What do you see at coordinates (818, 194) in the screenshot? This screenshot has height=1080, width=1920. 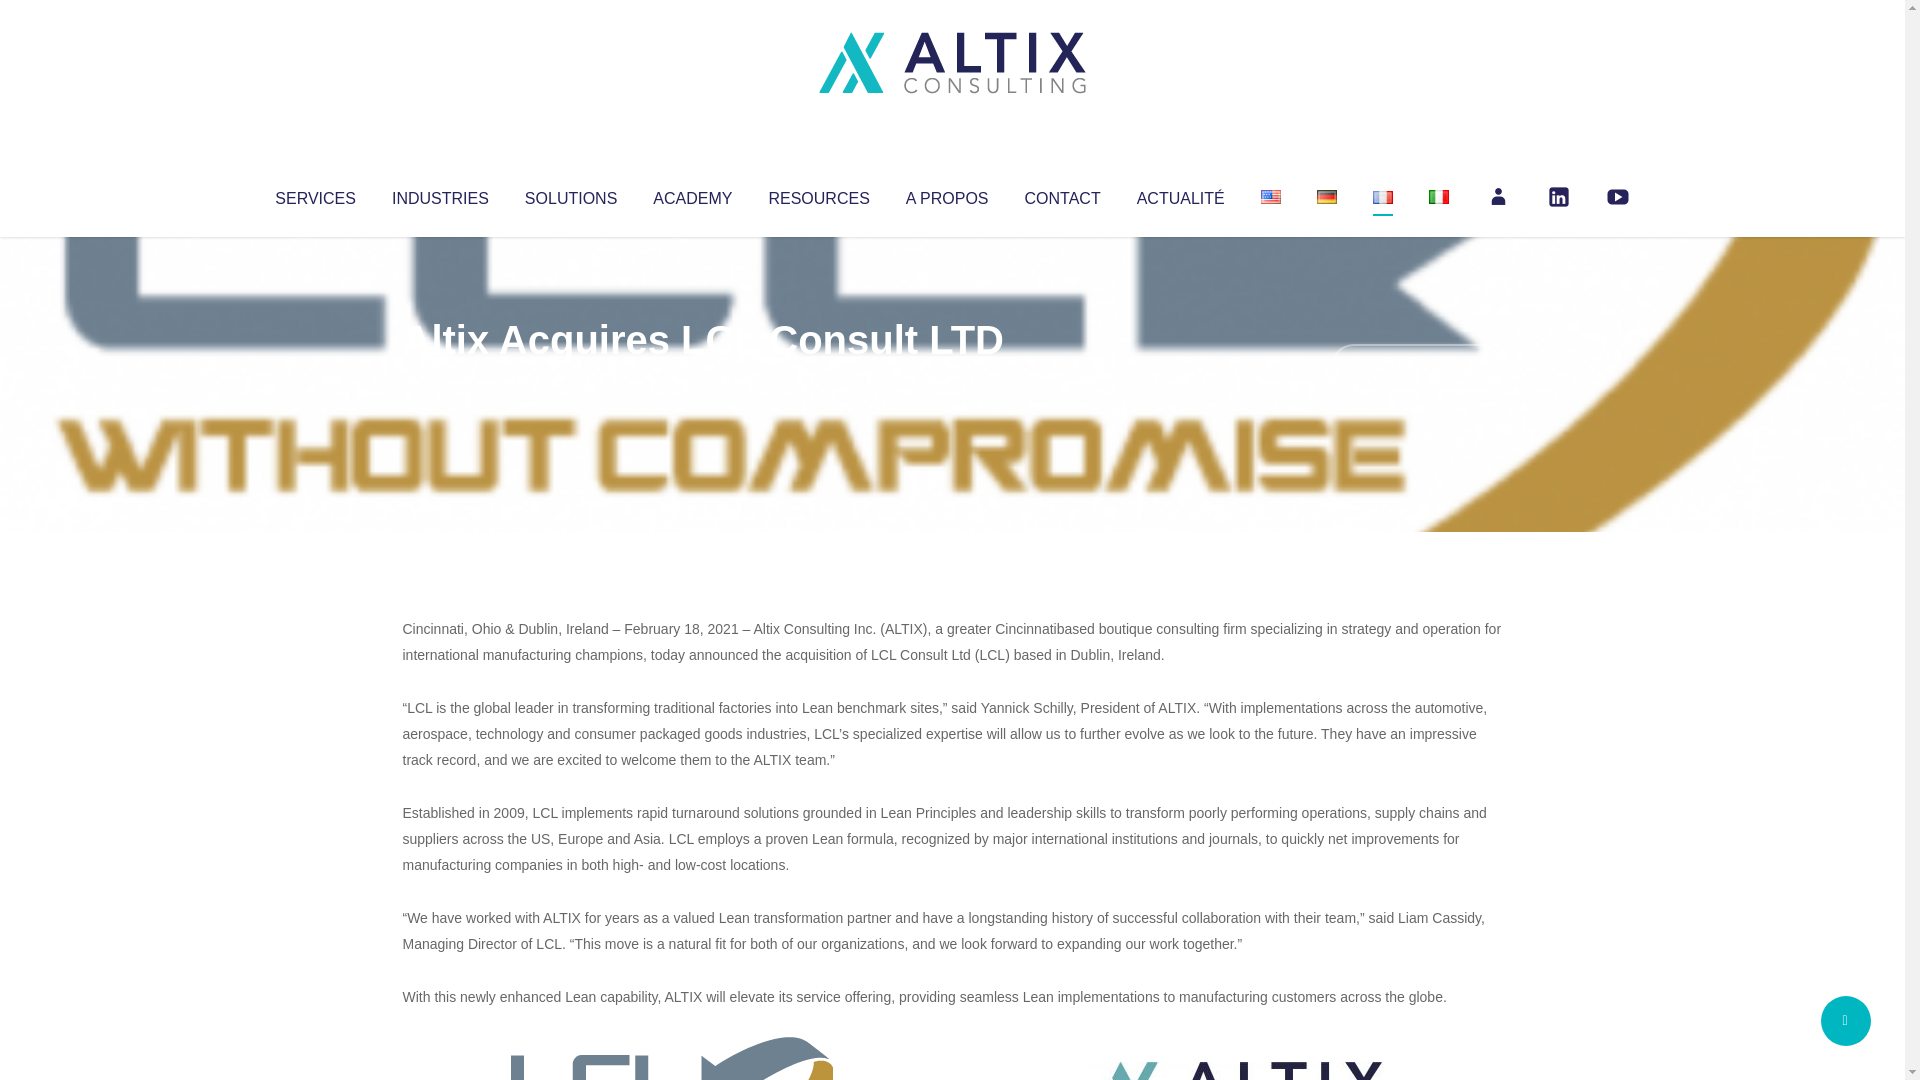 I see `RESOURCES` at bounding box center [818, 194].